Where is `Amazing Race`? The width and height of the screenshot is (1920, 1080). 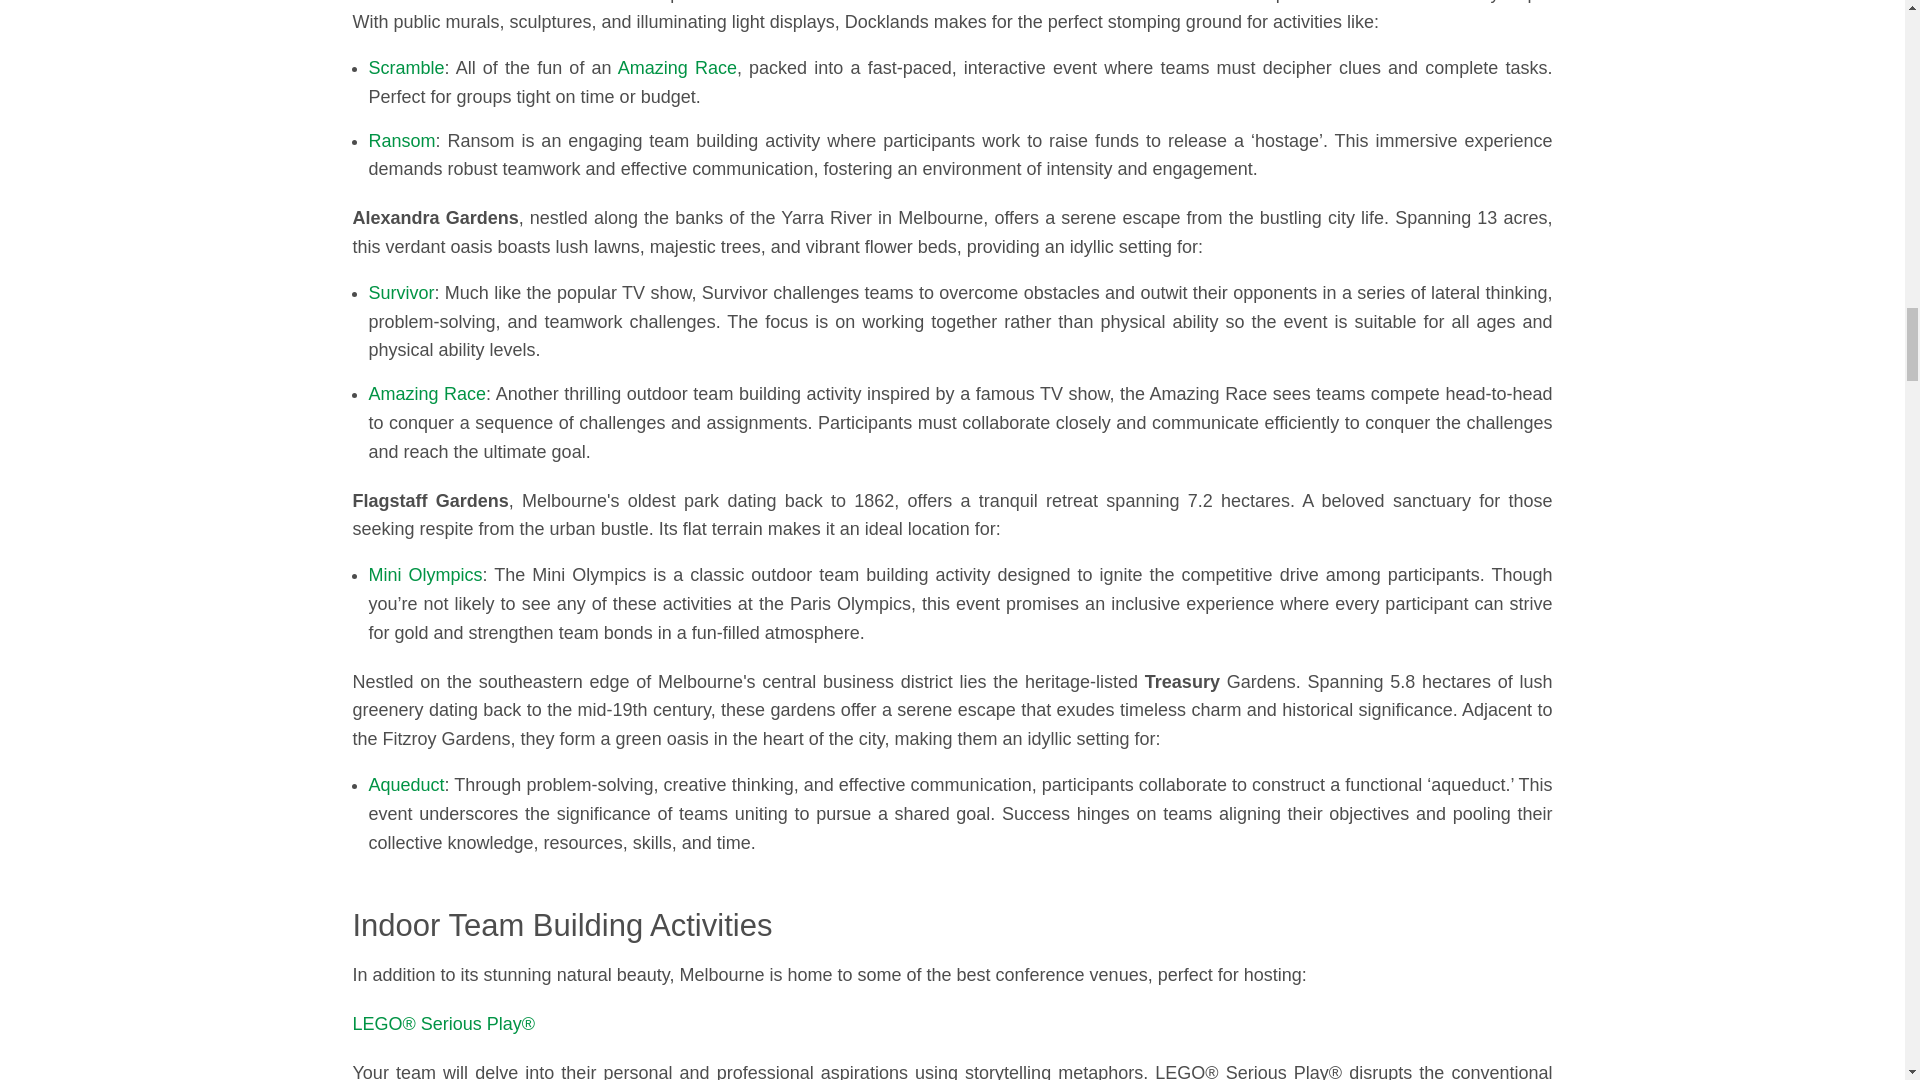 Amazing Race is located at coordinates (426, 394).